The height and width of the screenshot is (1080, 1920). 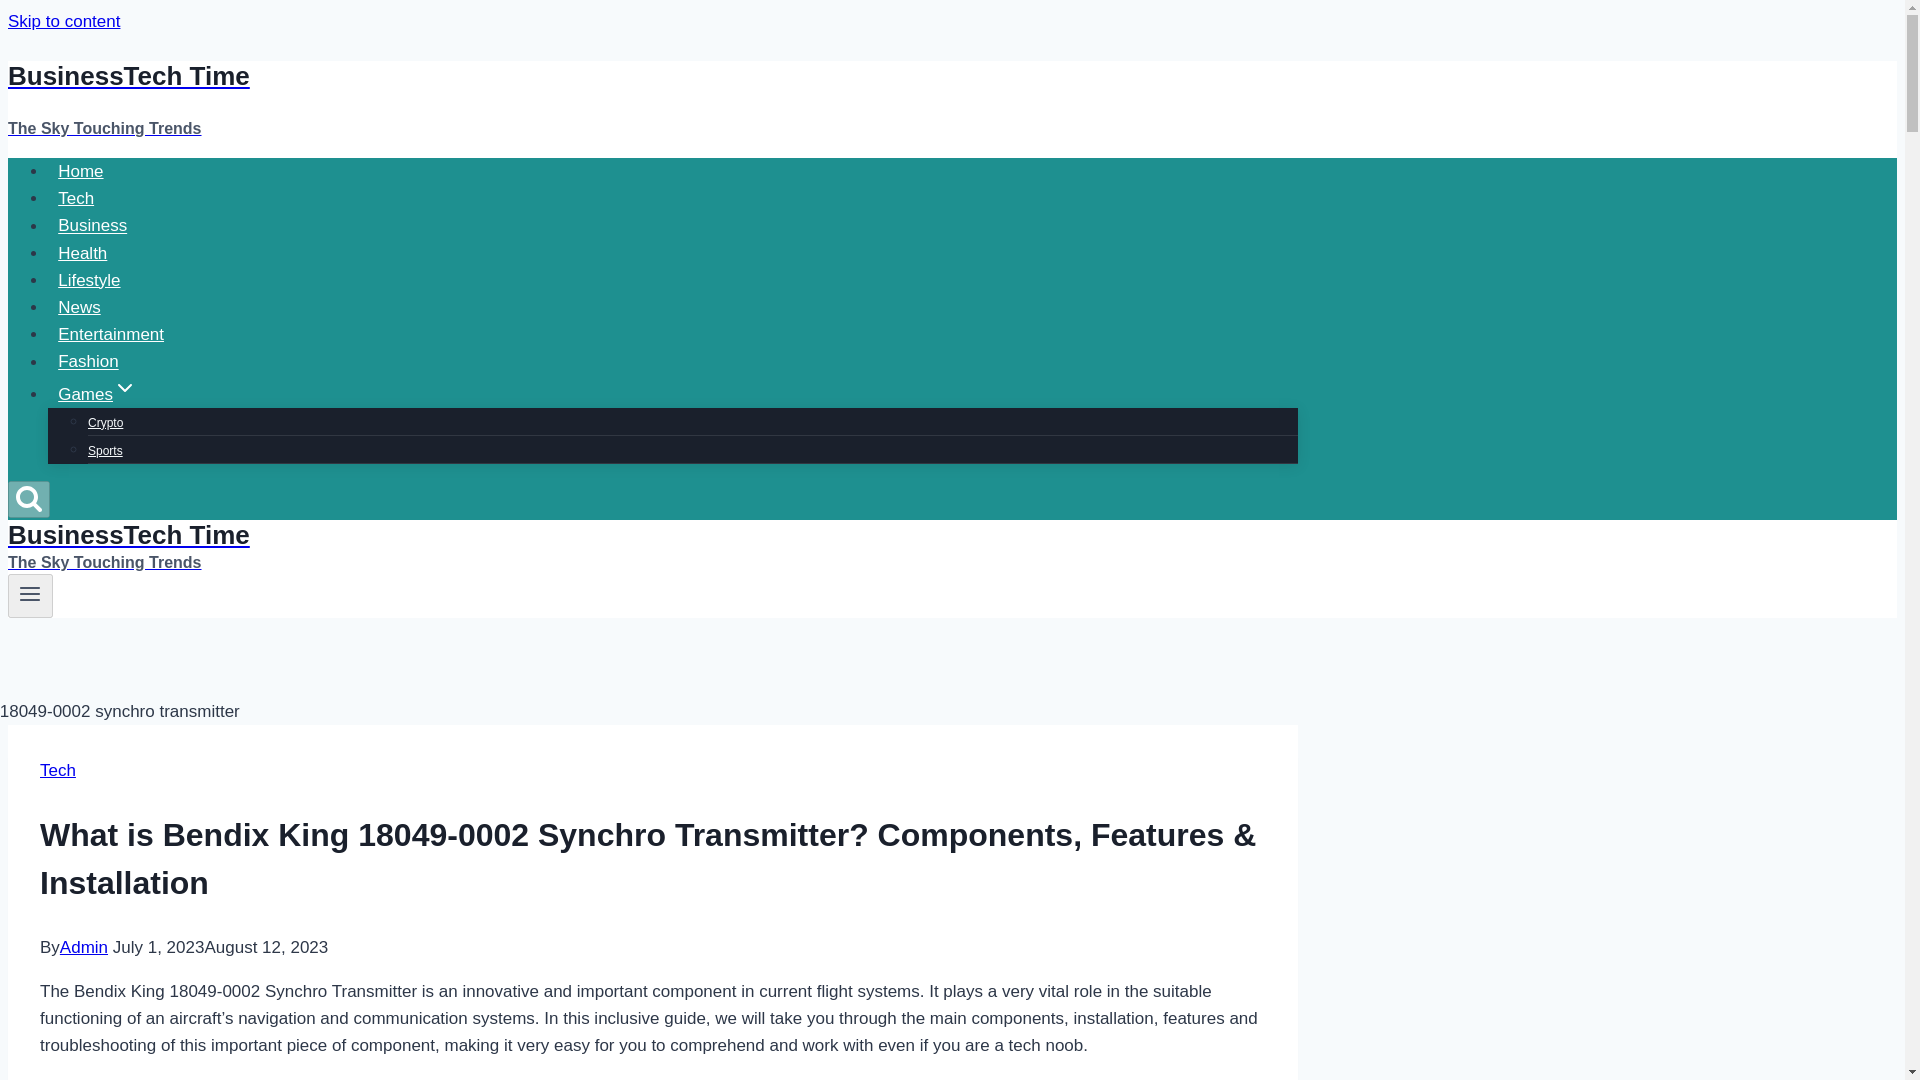 I want to click on Crypto, so click(x=105, y=422).